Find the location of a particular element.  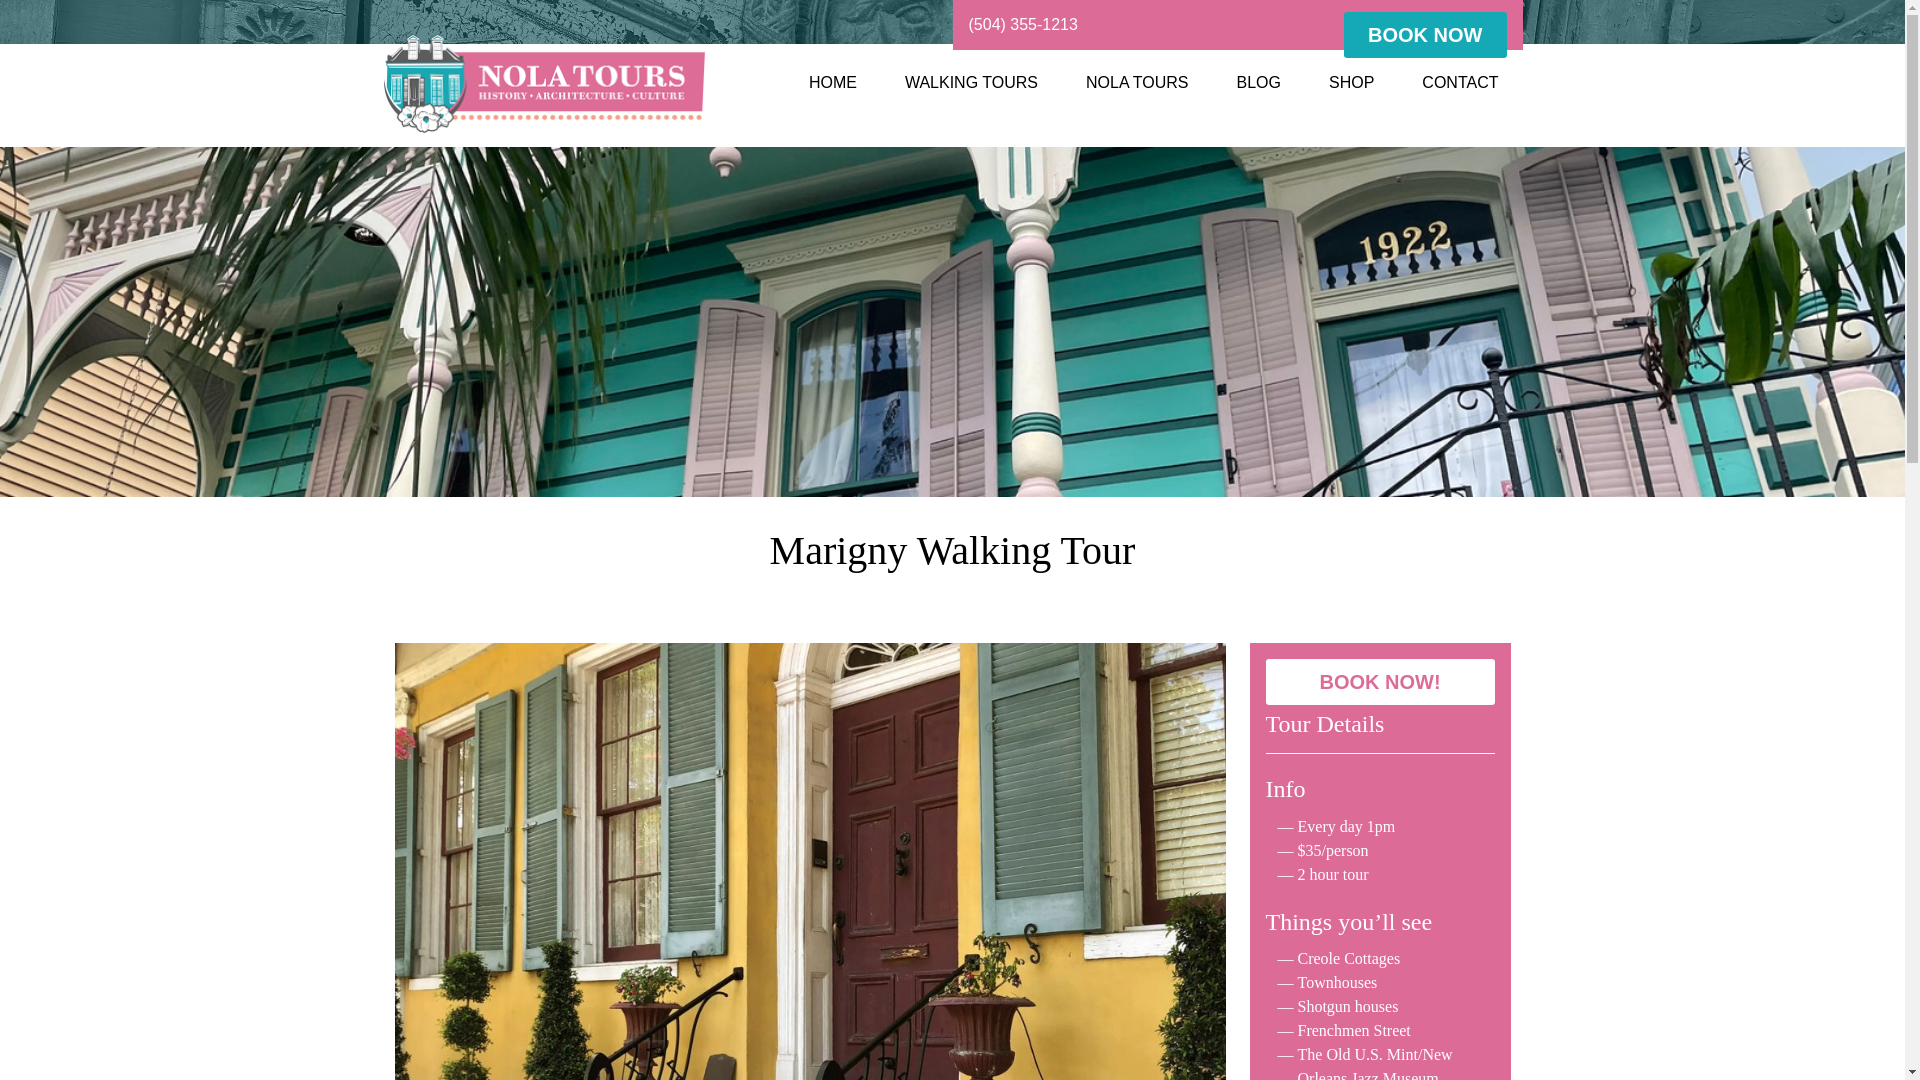

NOLA TOURS is located at coordinates (1137, 82).